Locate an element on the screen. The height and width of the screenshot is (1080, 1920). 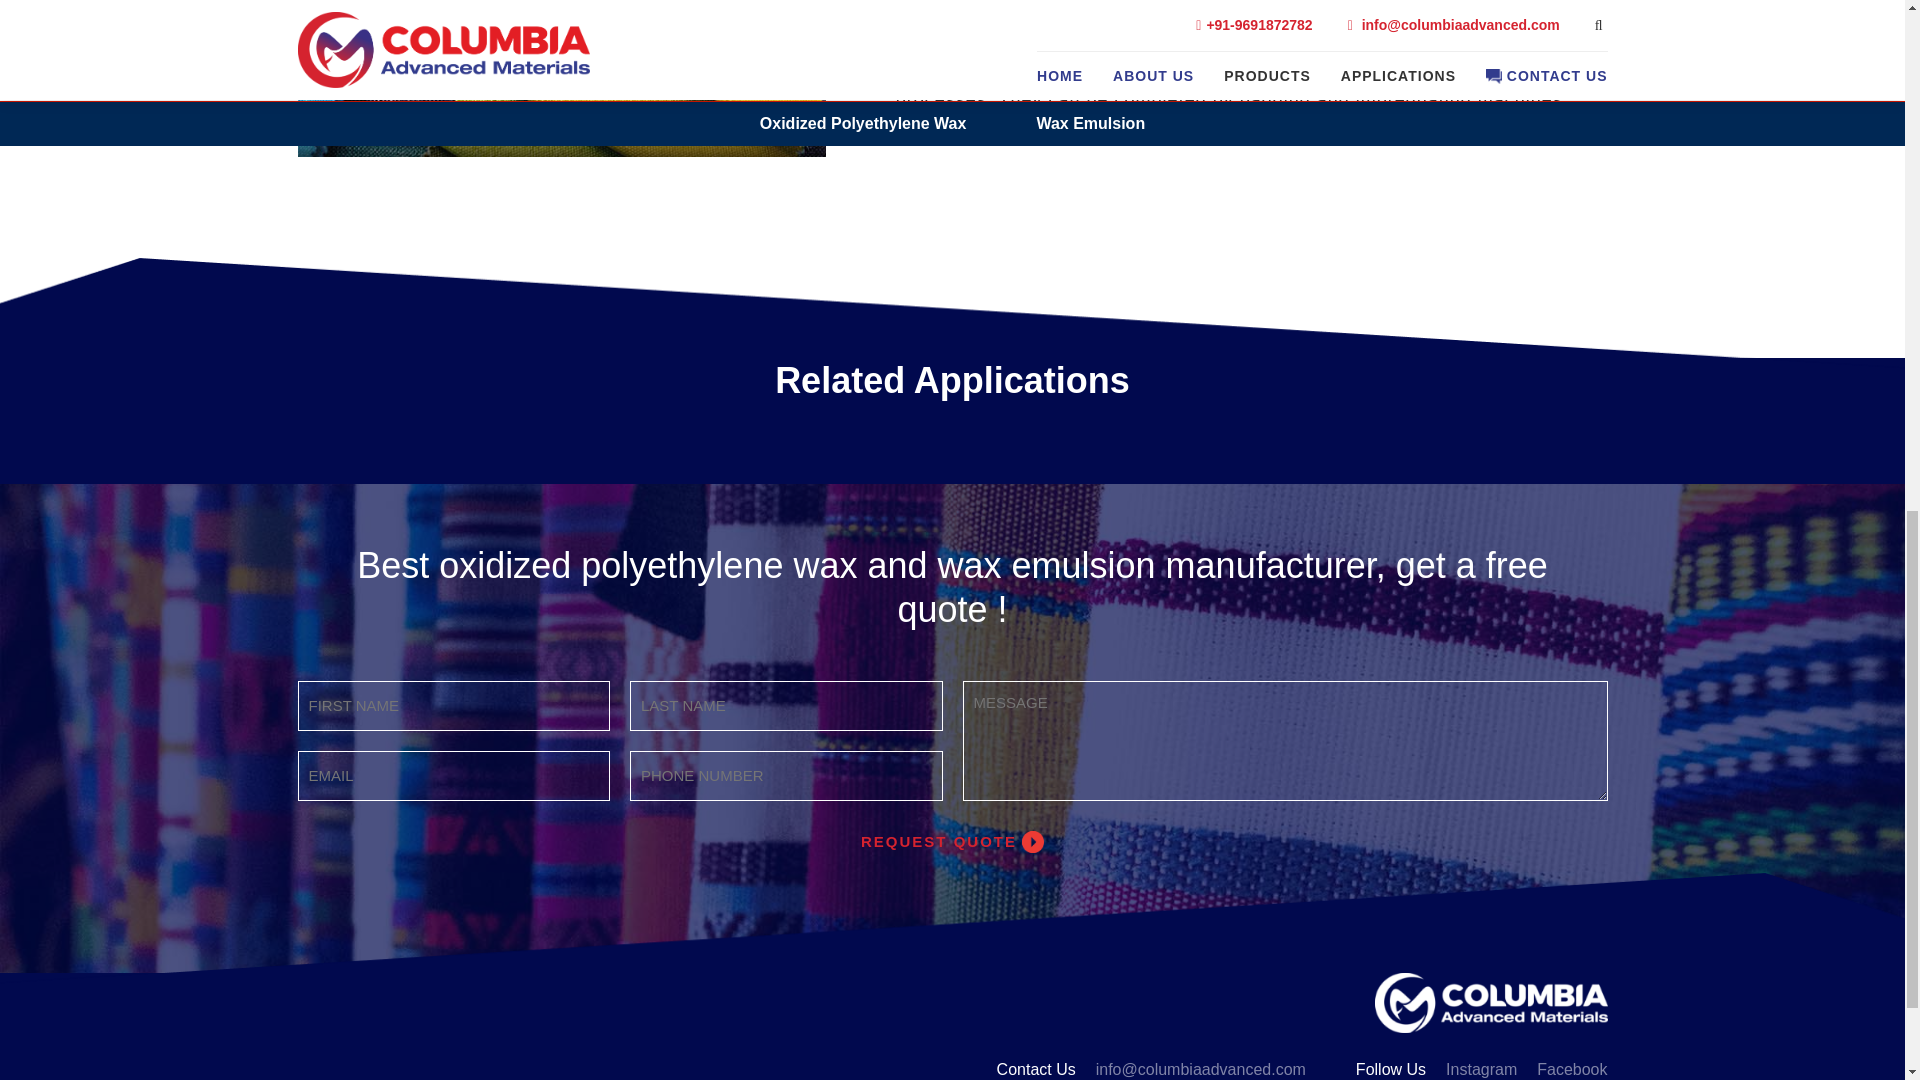
REQUEST QUOTE is located at coordinates (952, 842).